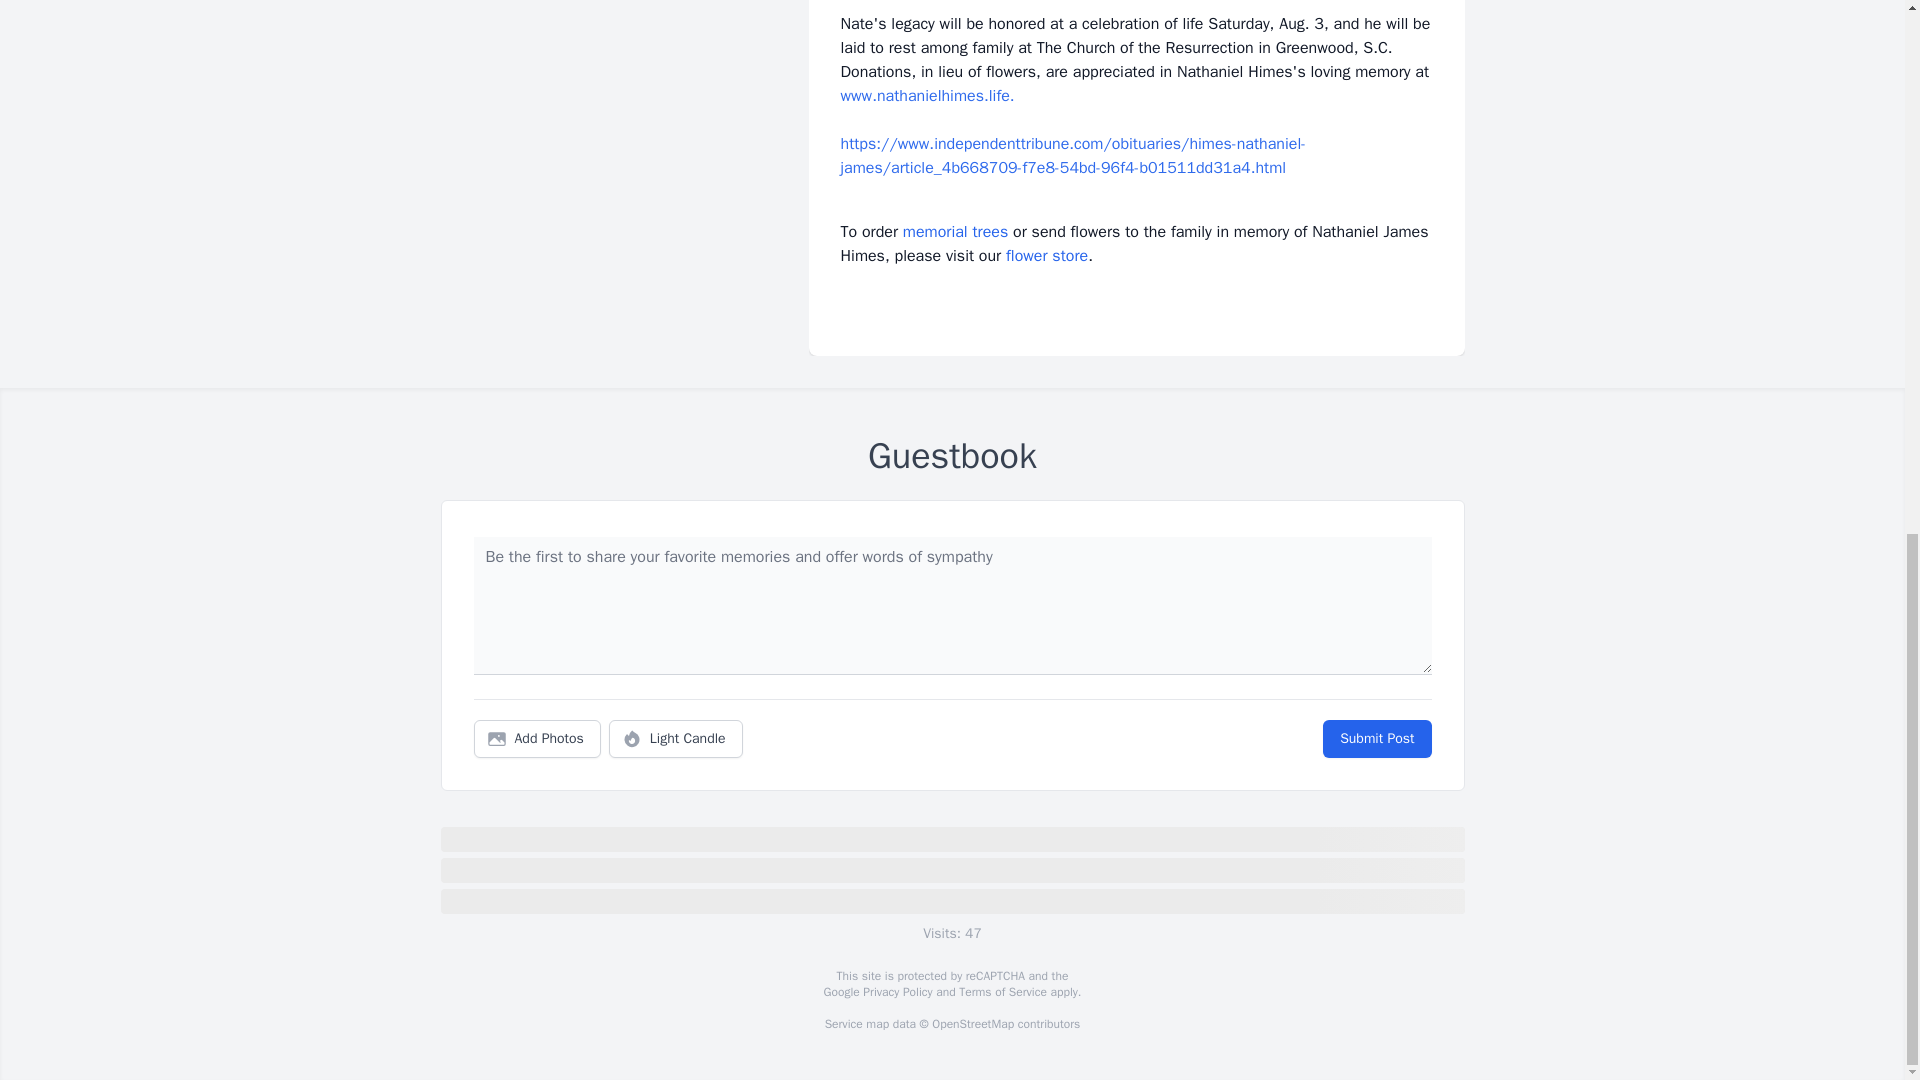  Describe the element at coordinates (955, 232) in the screenshot. I see `memorial trees` at that location.